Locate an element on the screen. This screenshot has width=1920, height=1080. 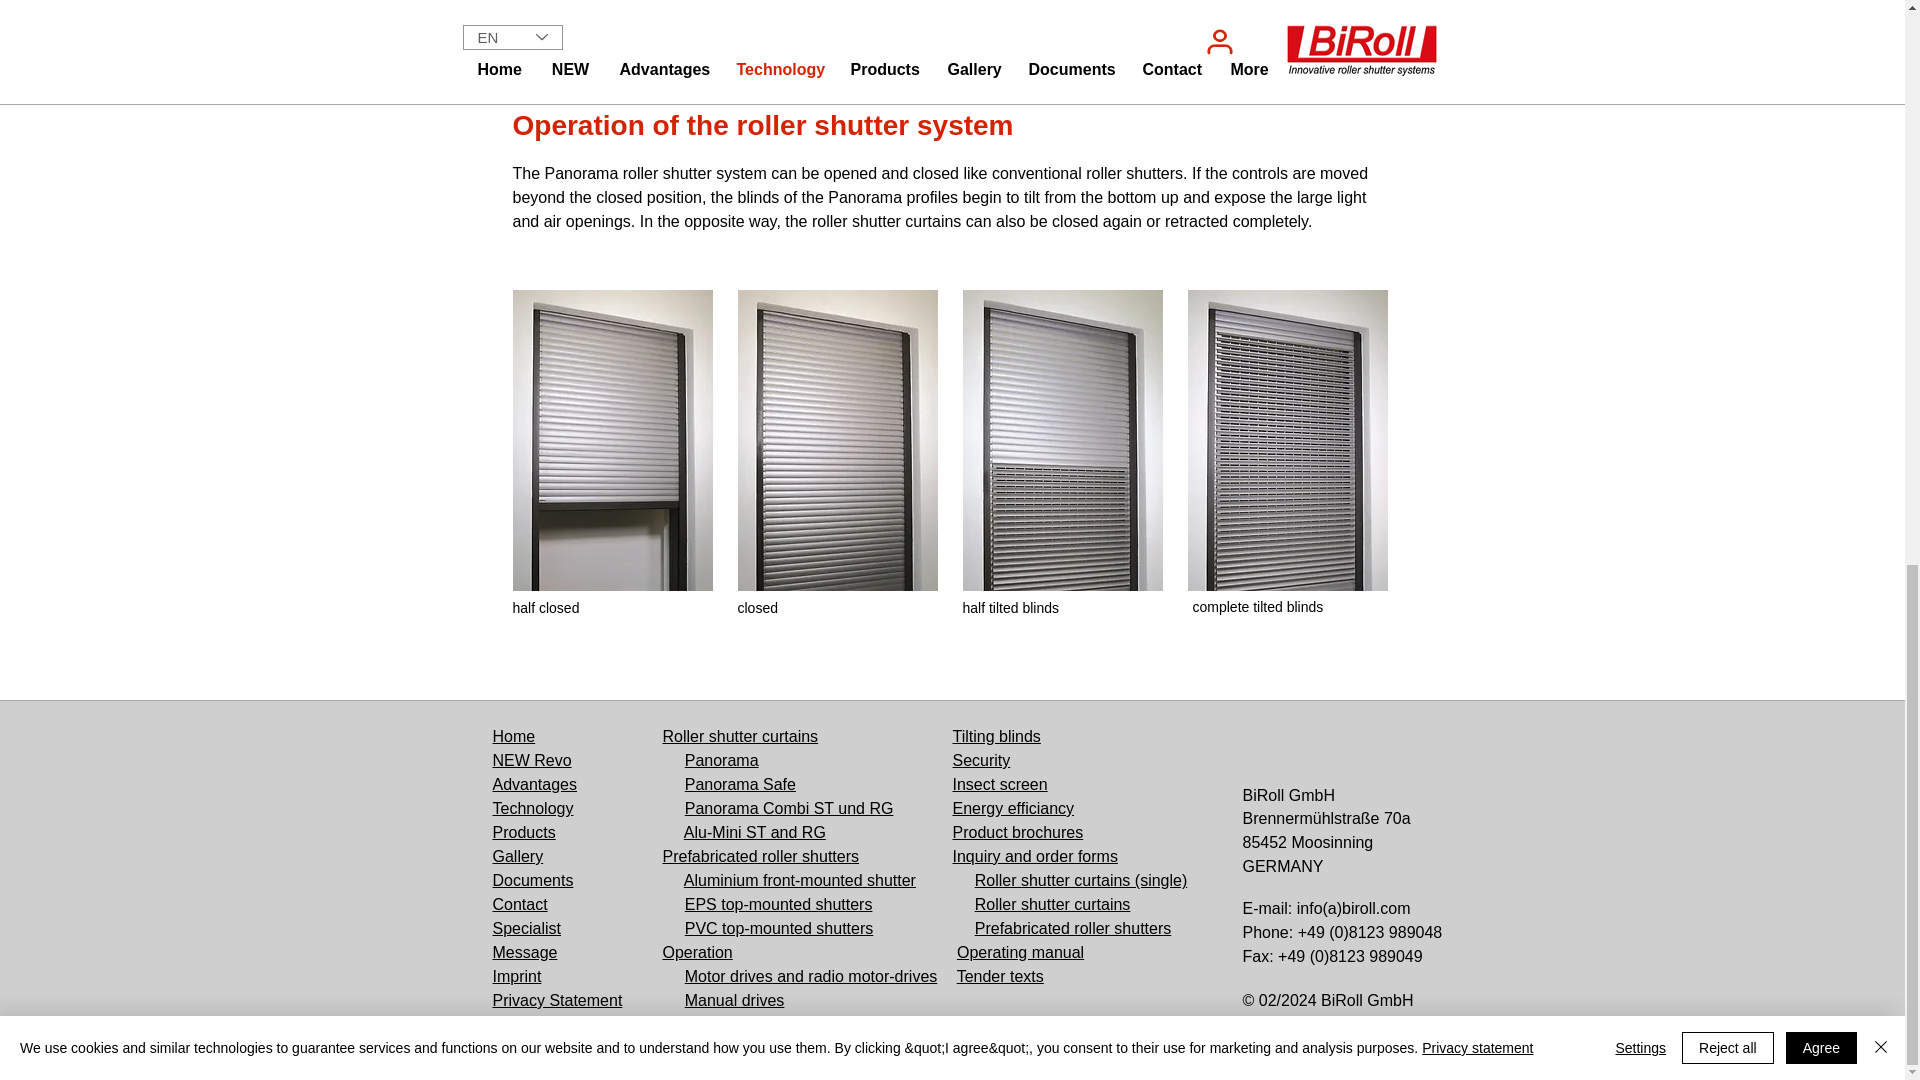
Products is located at coordinates (522, 832).